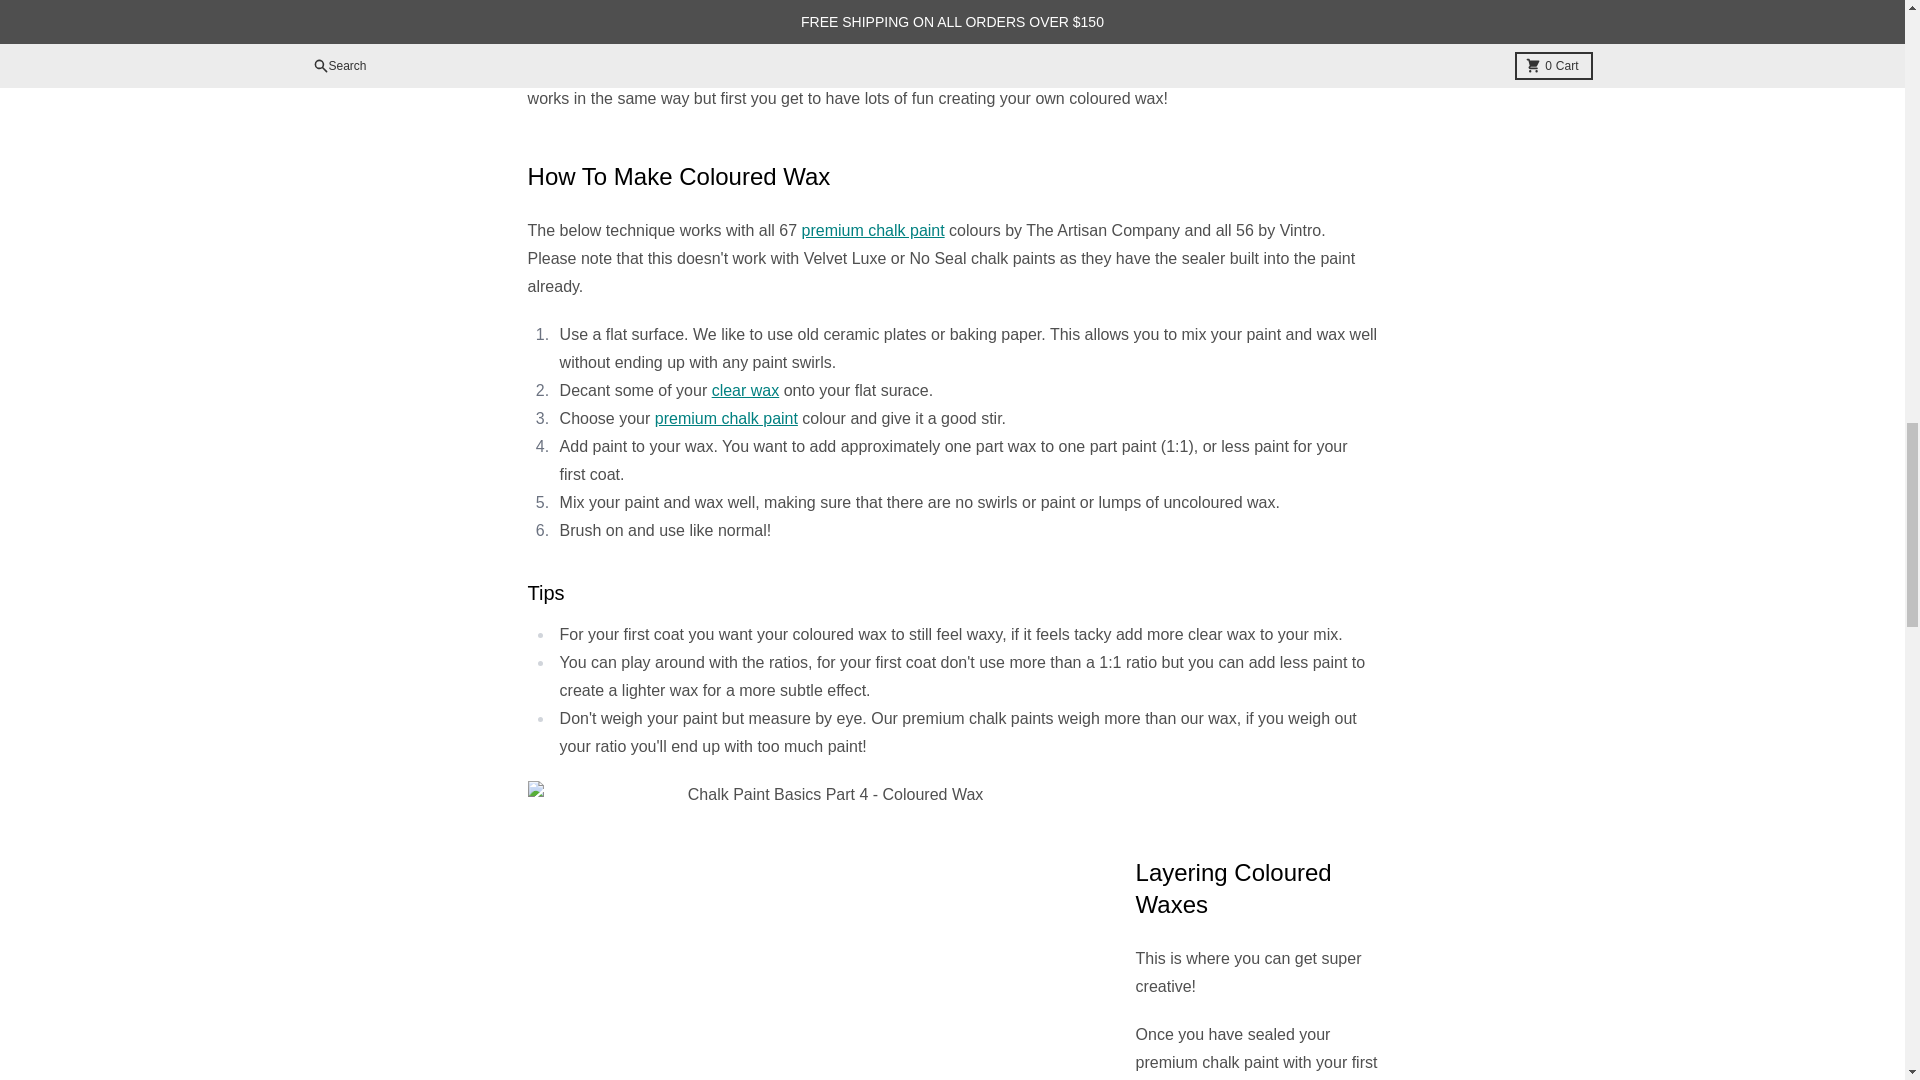 Image resolution: width=1920 pixels, height=1080 pixels. Describe the element at coordinates (873, 230) in the screenshot. I see `Premium Chalk Paint` at that location.